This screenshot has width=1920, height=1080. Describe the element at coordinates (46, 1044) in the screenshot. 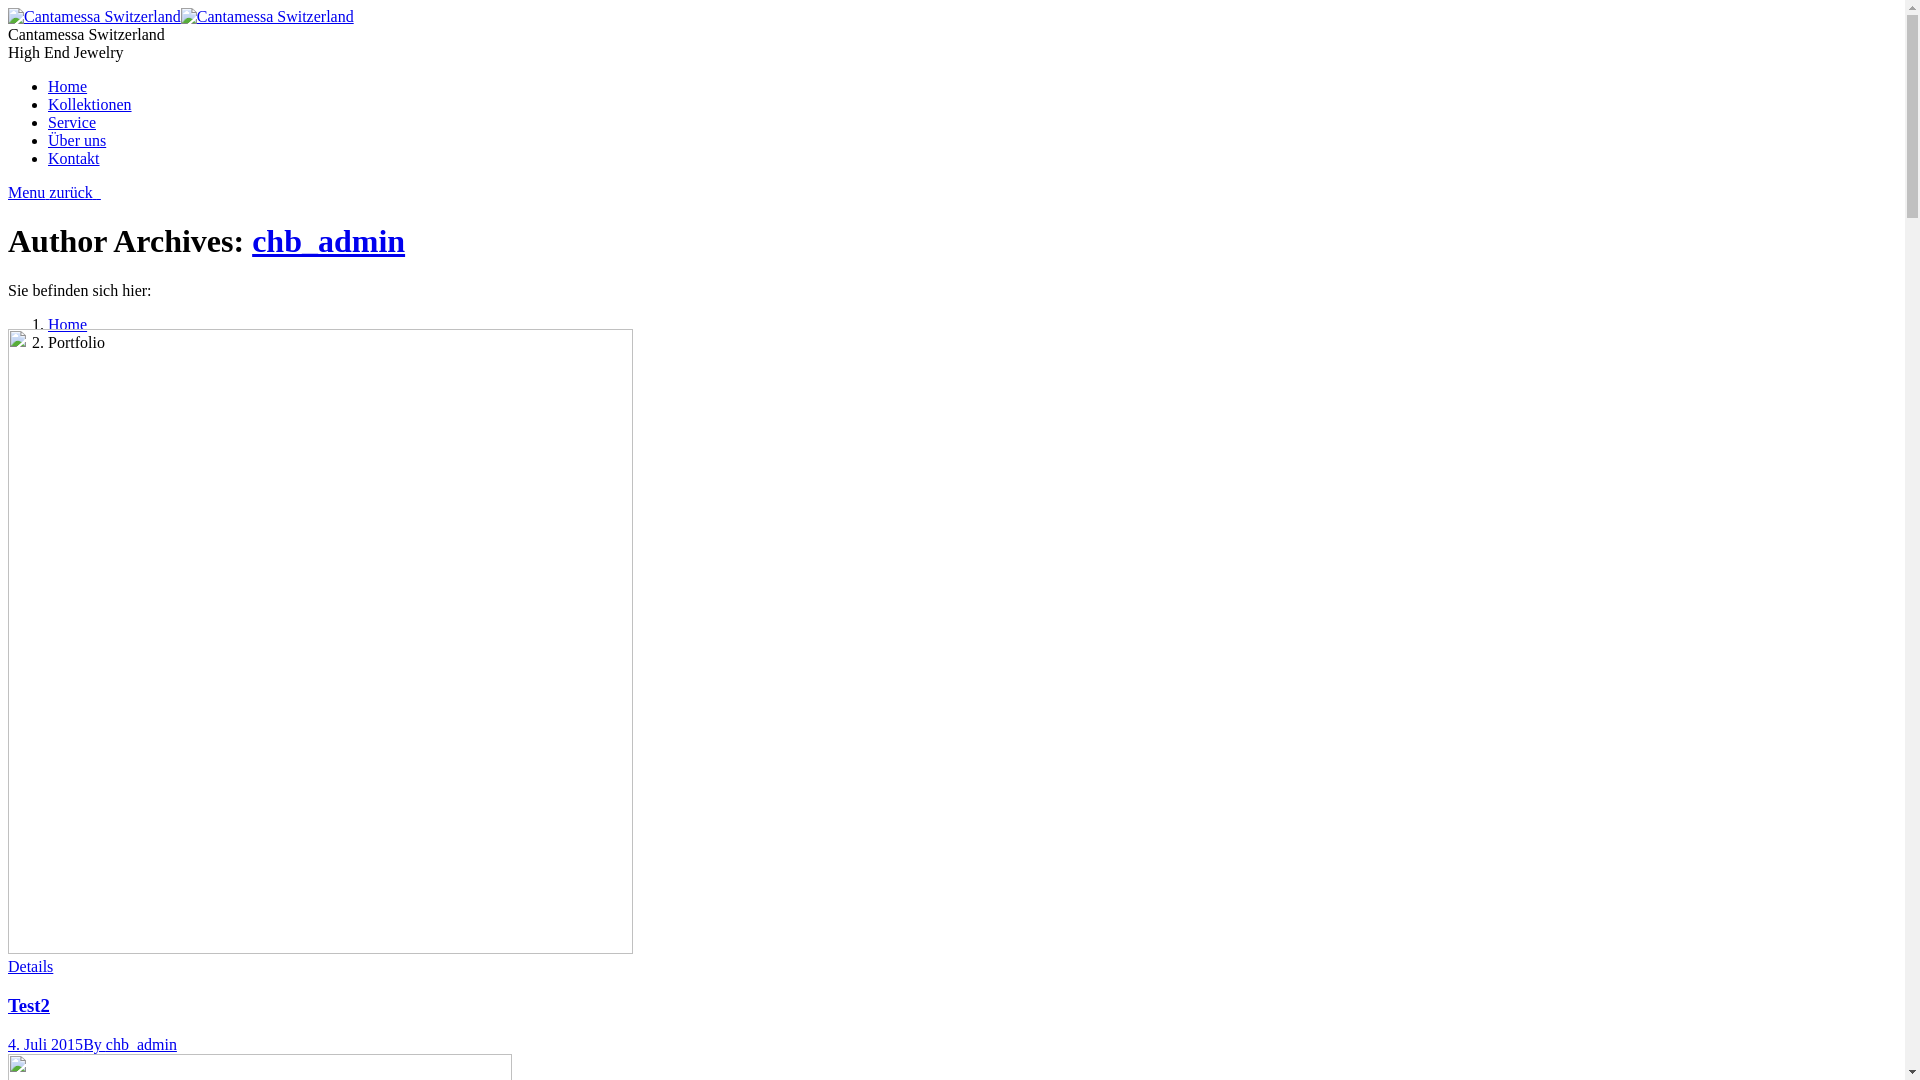

I see `4. Juli 2015` at that location.